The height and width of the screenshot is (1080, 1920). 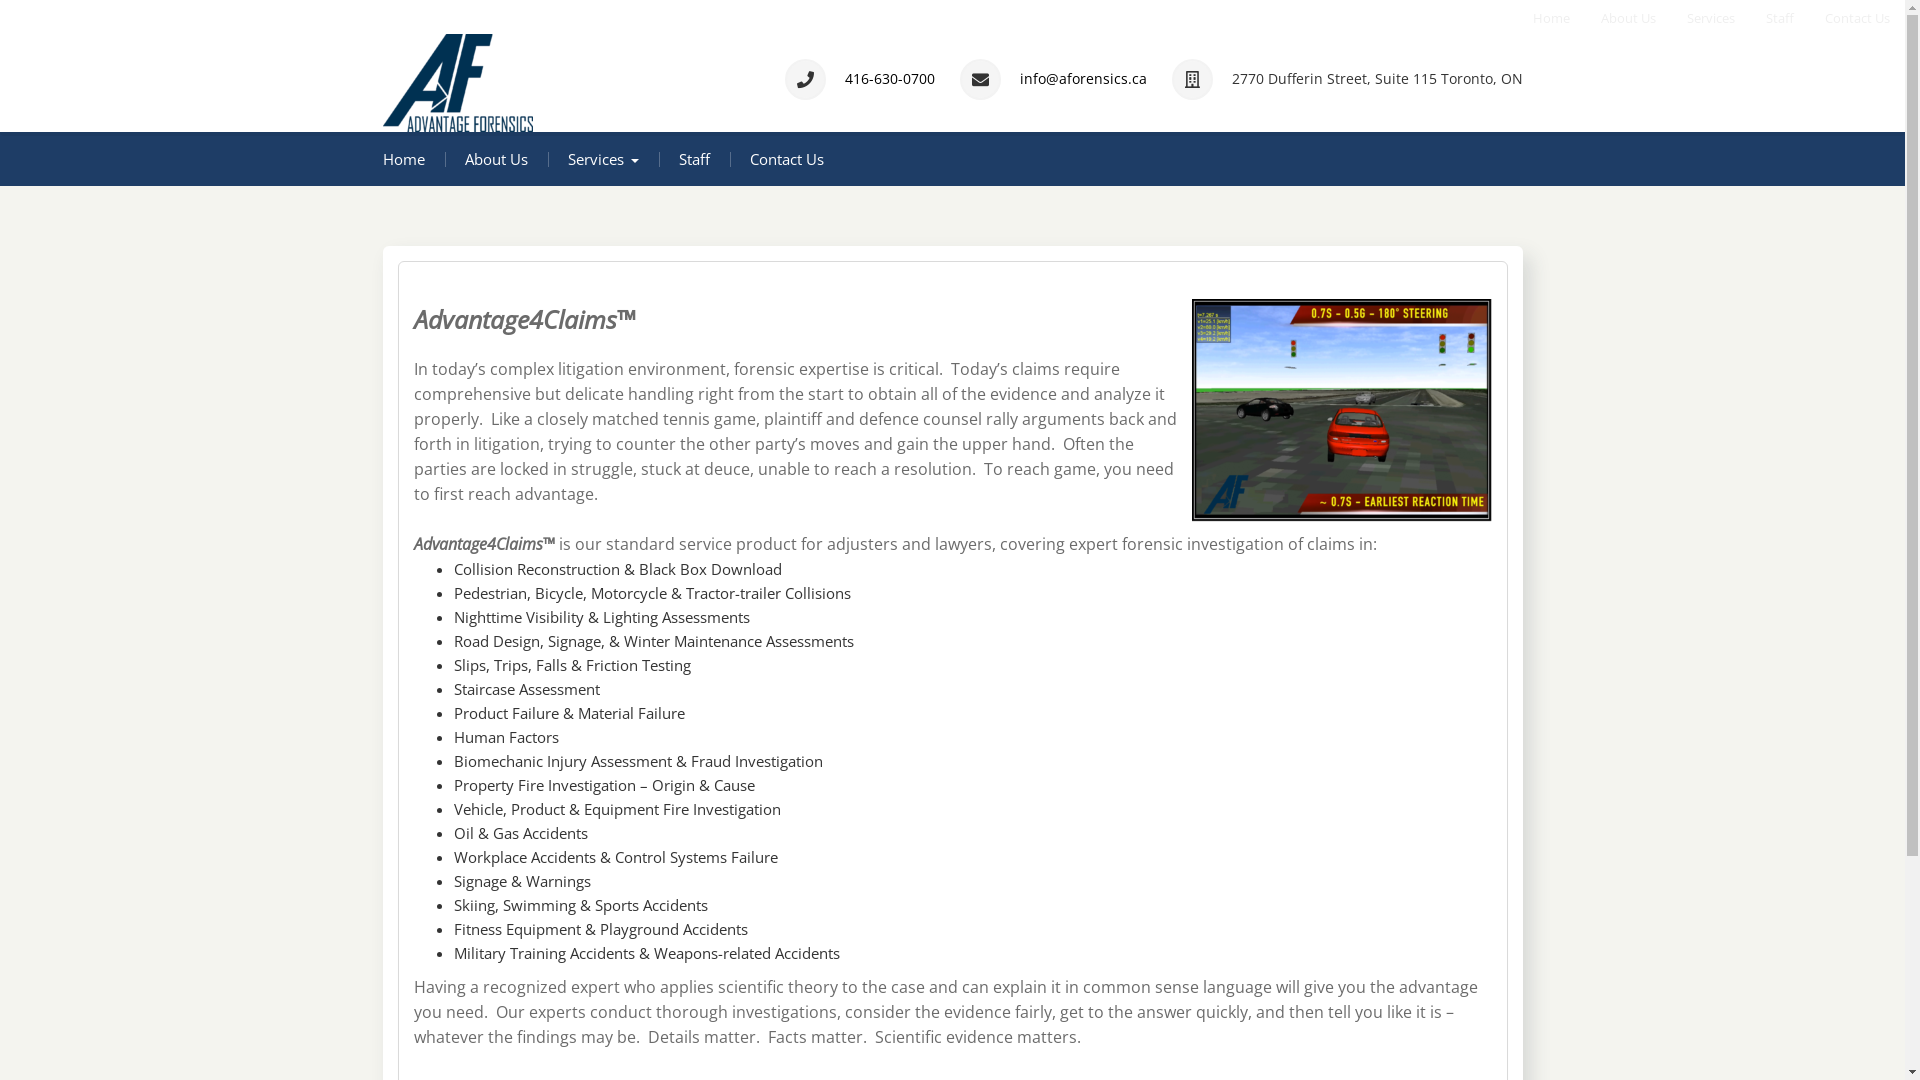 What do you see at coordinates (787, 159) in the screenshot?
I see `Contact Us` at bounding box center [787, 159].